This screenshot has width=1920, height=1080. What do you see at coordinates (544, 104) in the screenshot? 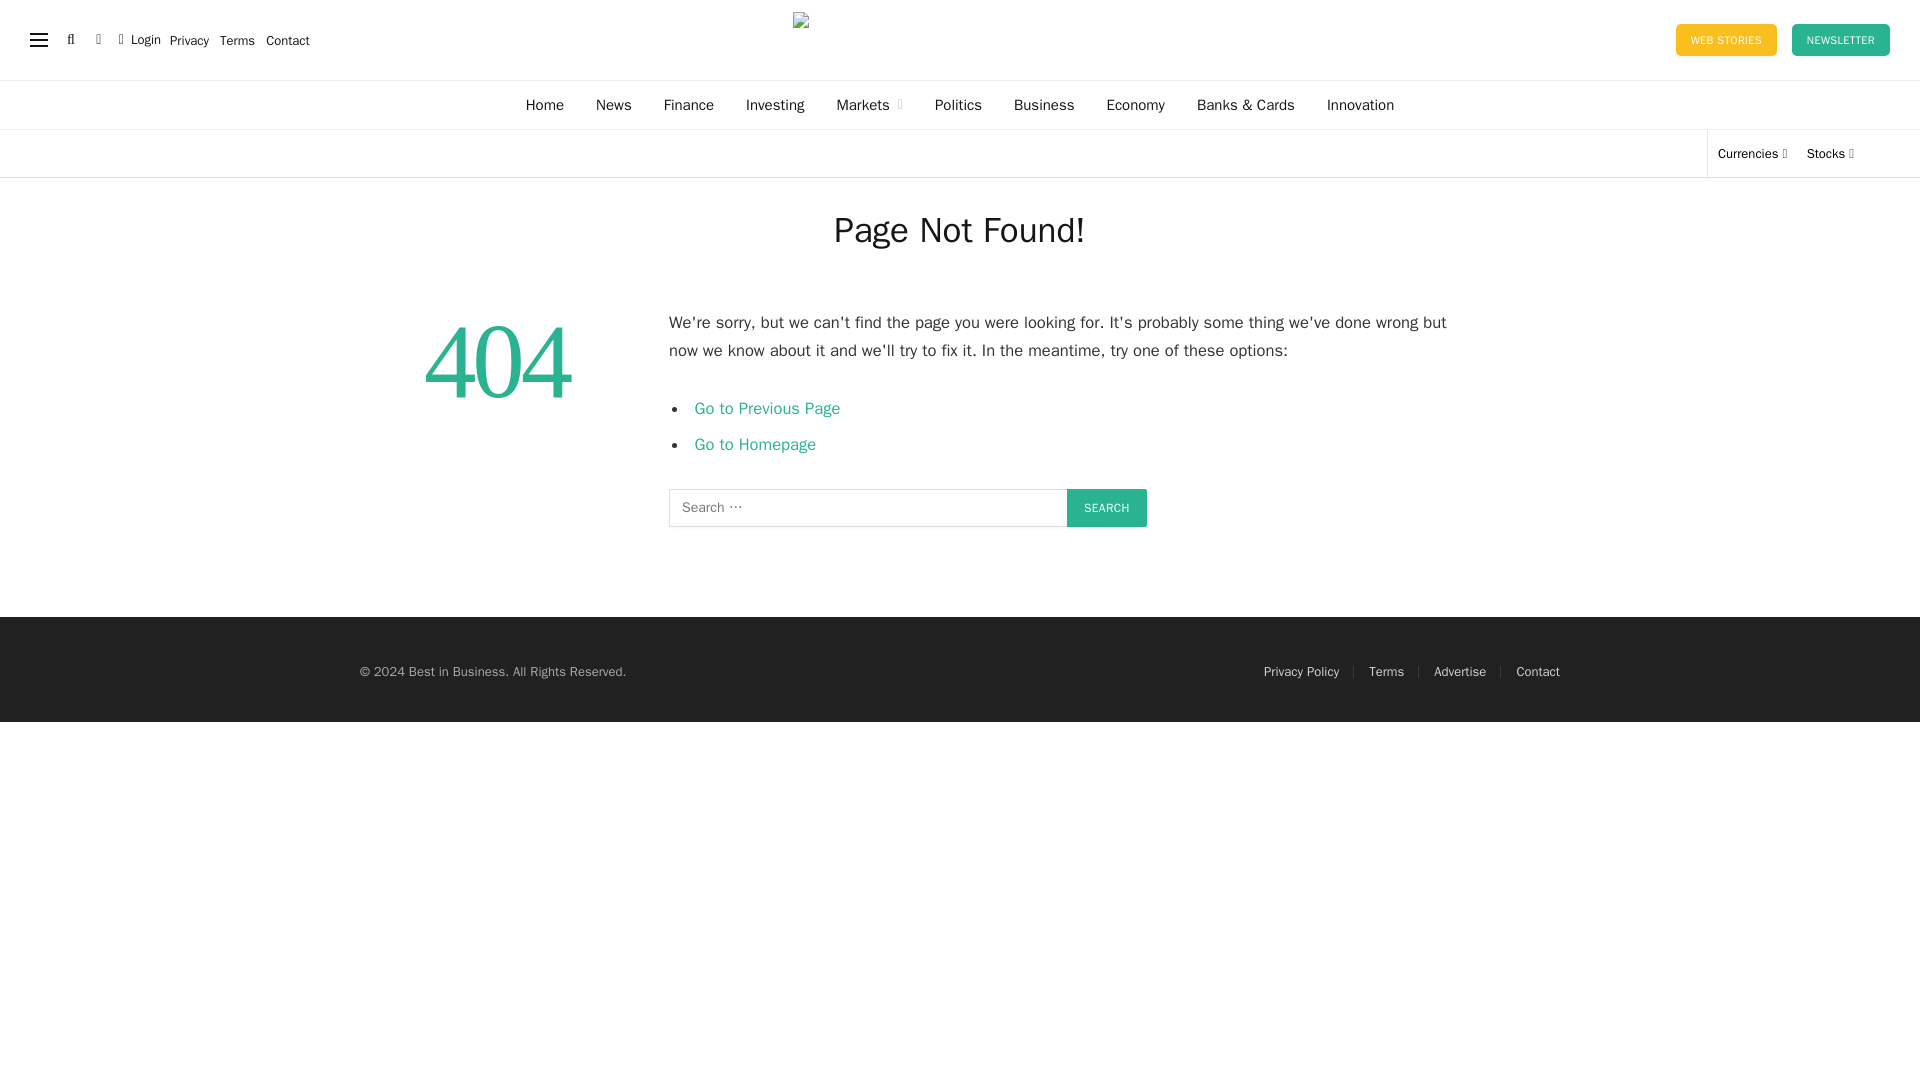
I see `Home` at bounding box center [544, 104].